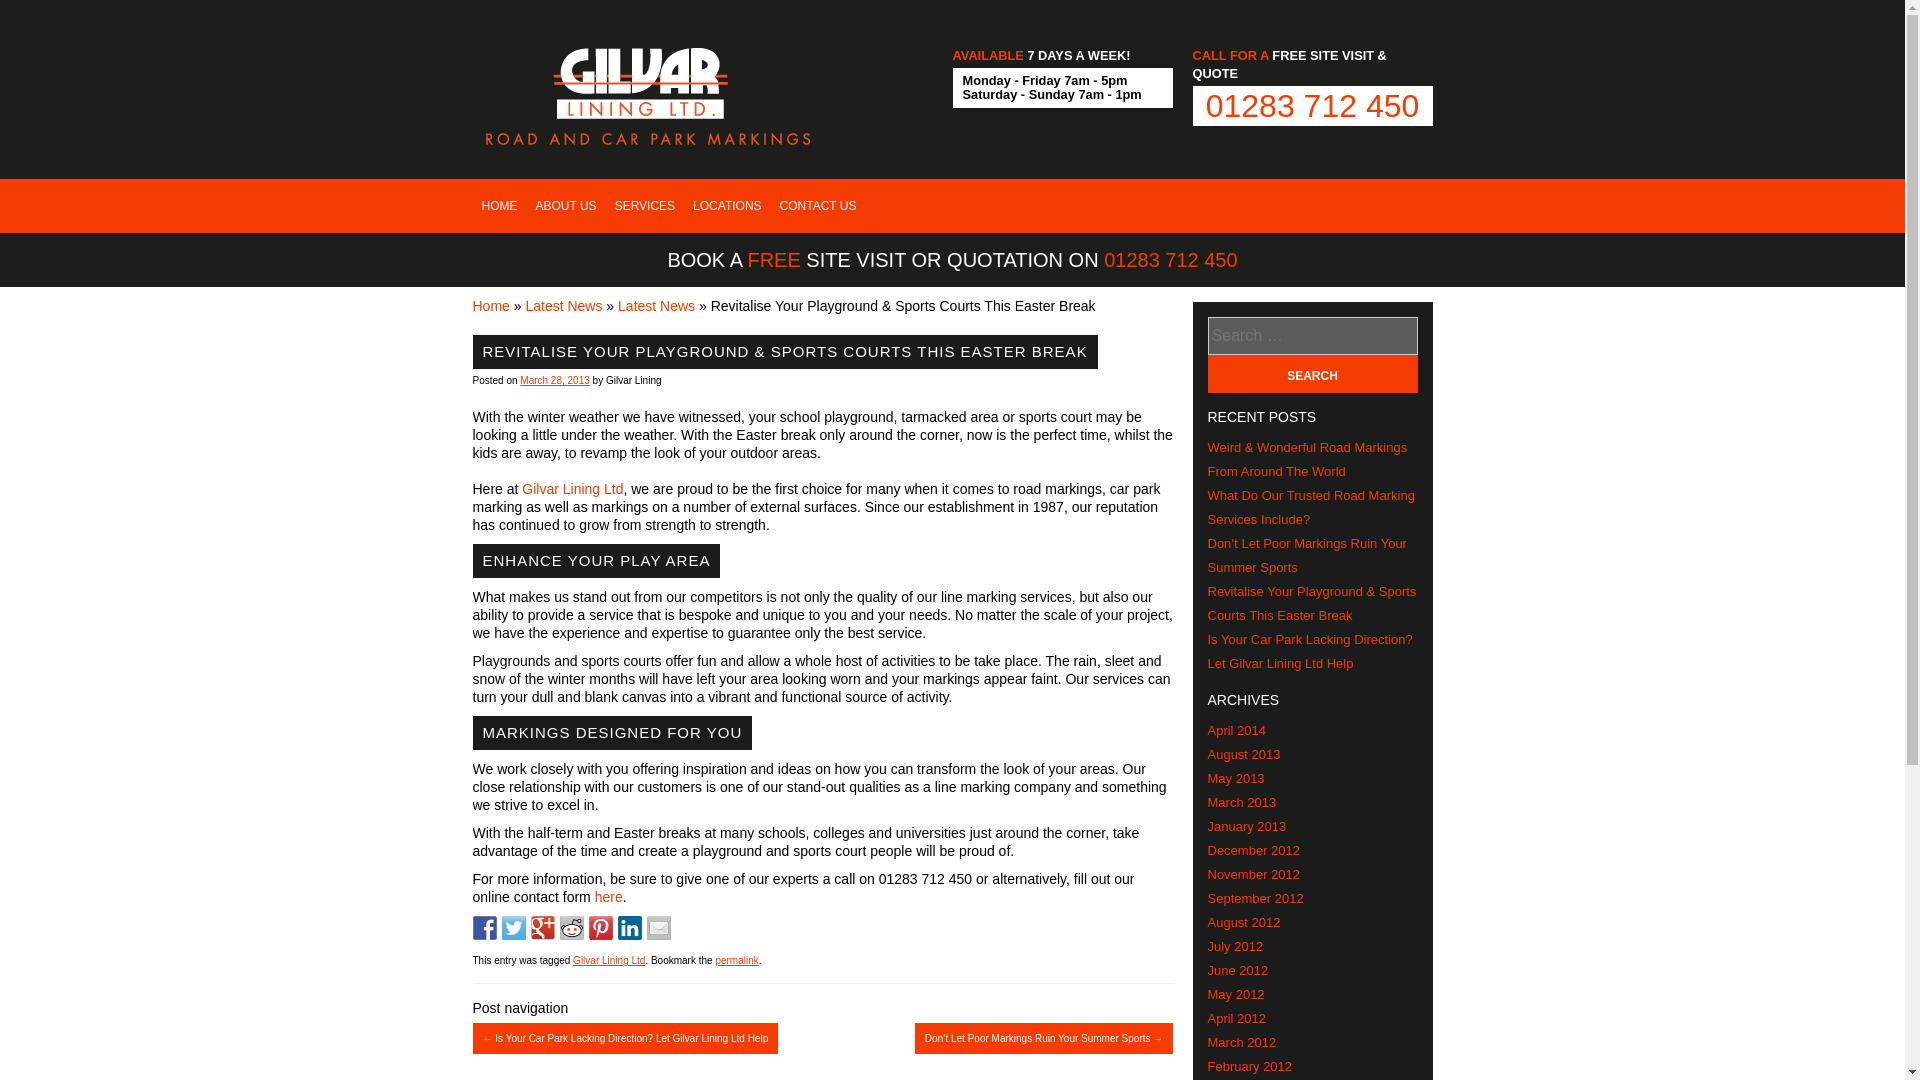  What do you see at coordinates (1312, 374) in the screenshot?
I see `Search` at bounding box center [1312, 374].